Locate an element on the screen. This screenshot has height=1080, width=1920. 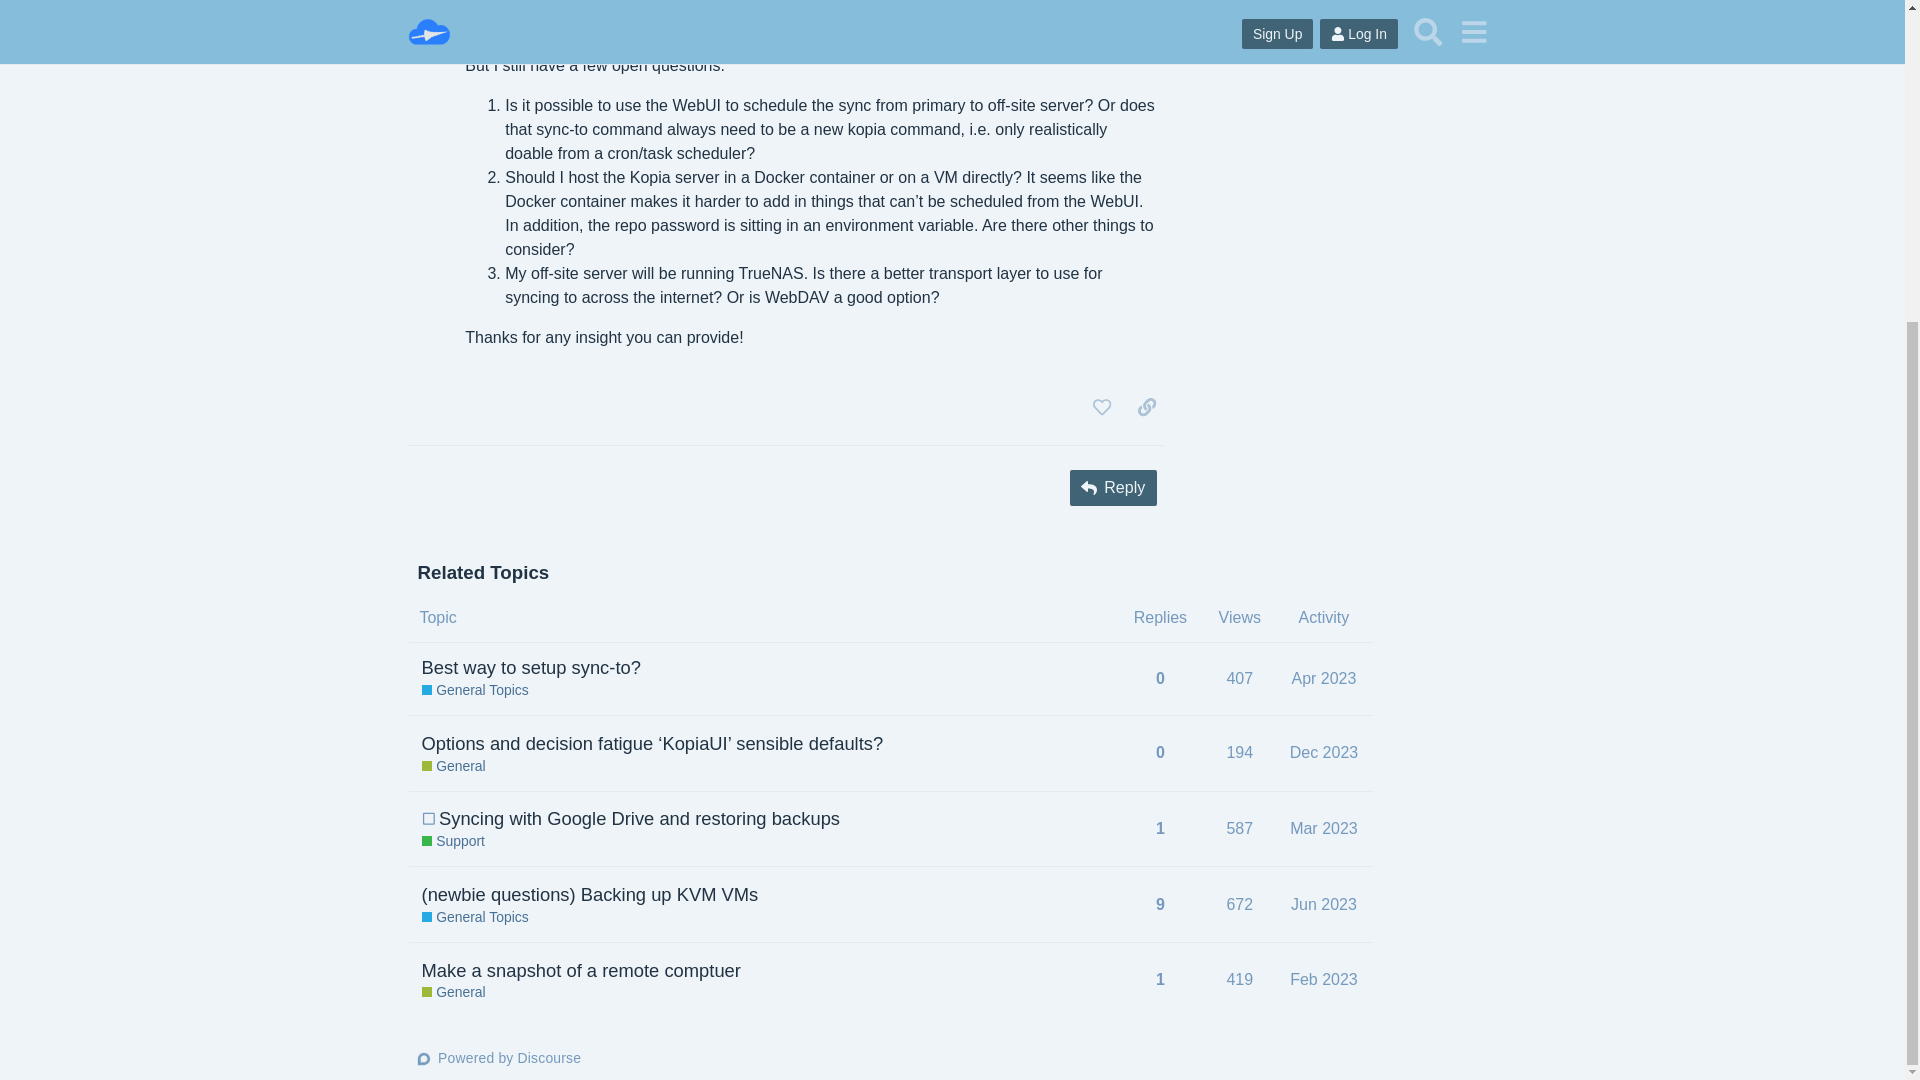
General is located at coordinates (1240, 678).